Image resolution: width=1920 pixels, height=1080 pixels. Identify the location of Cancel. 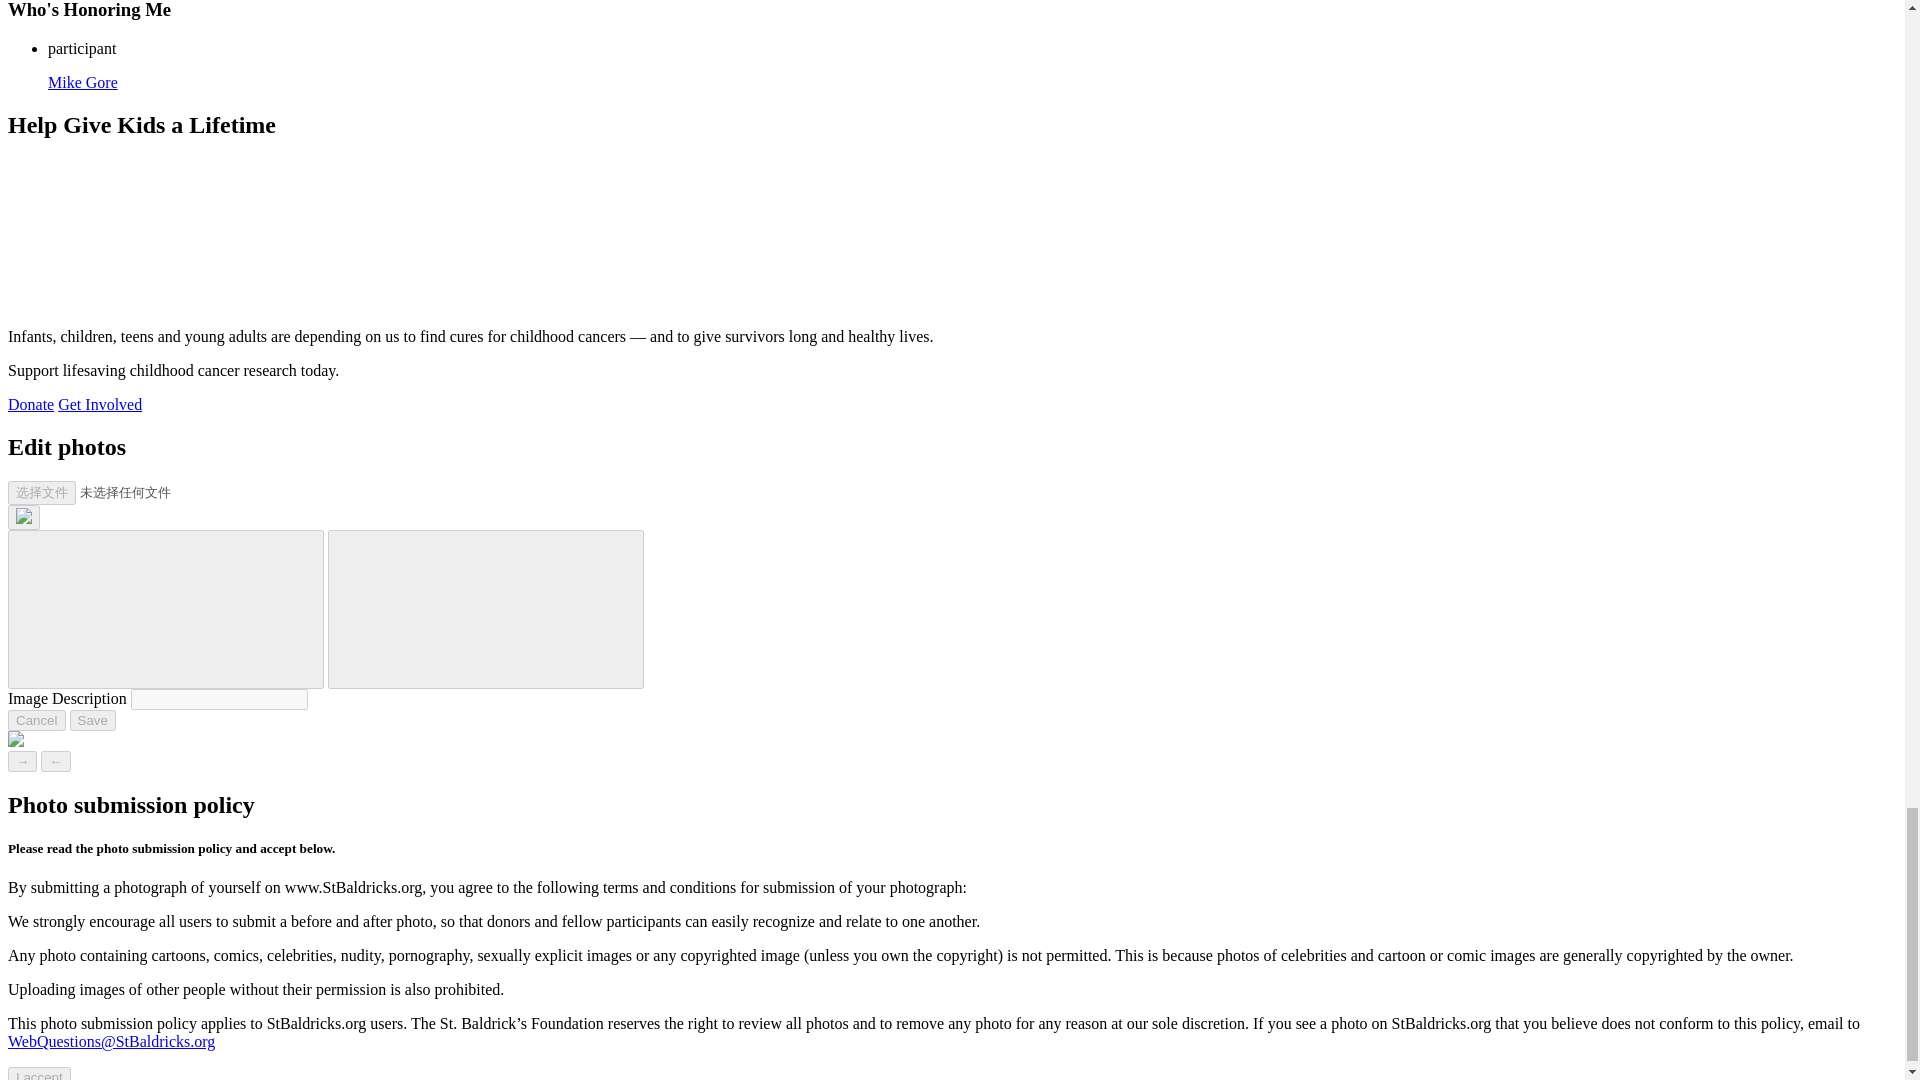
(36, 720).